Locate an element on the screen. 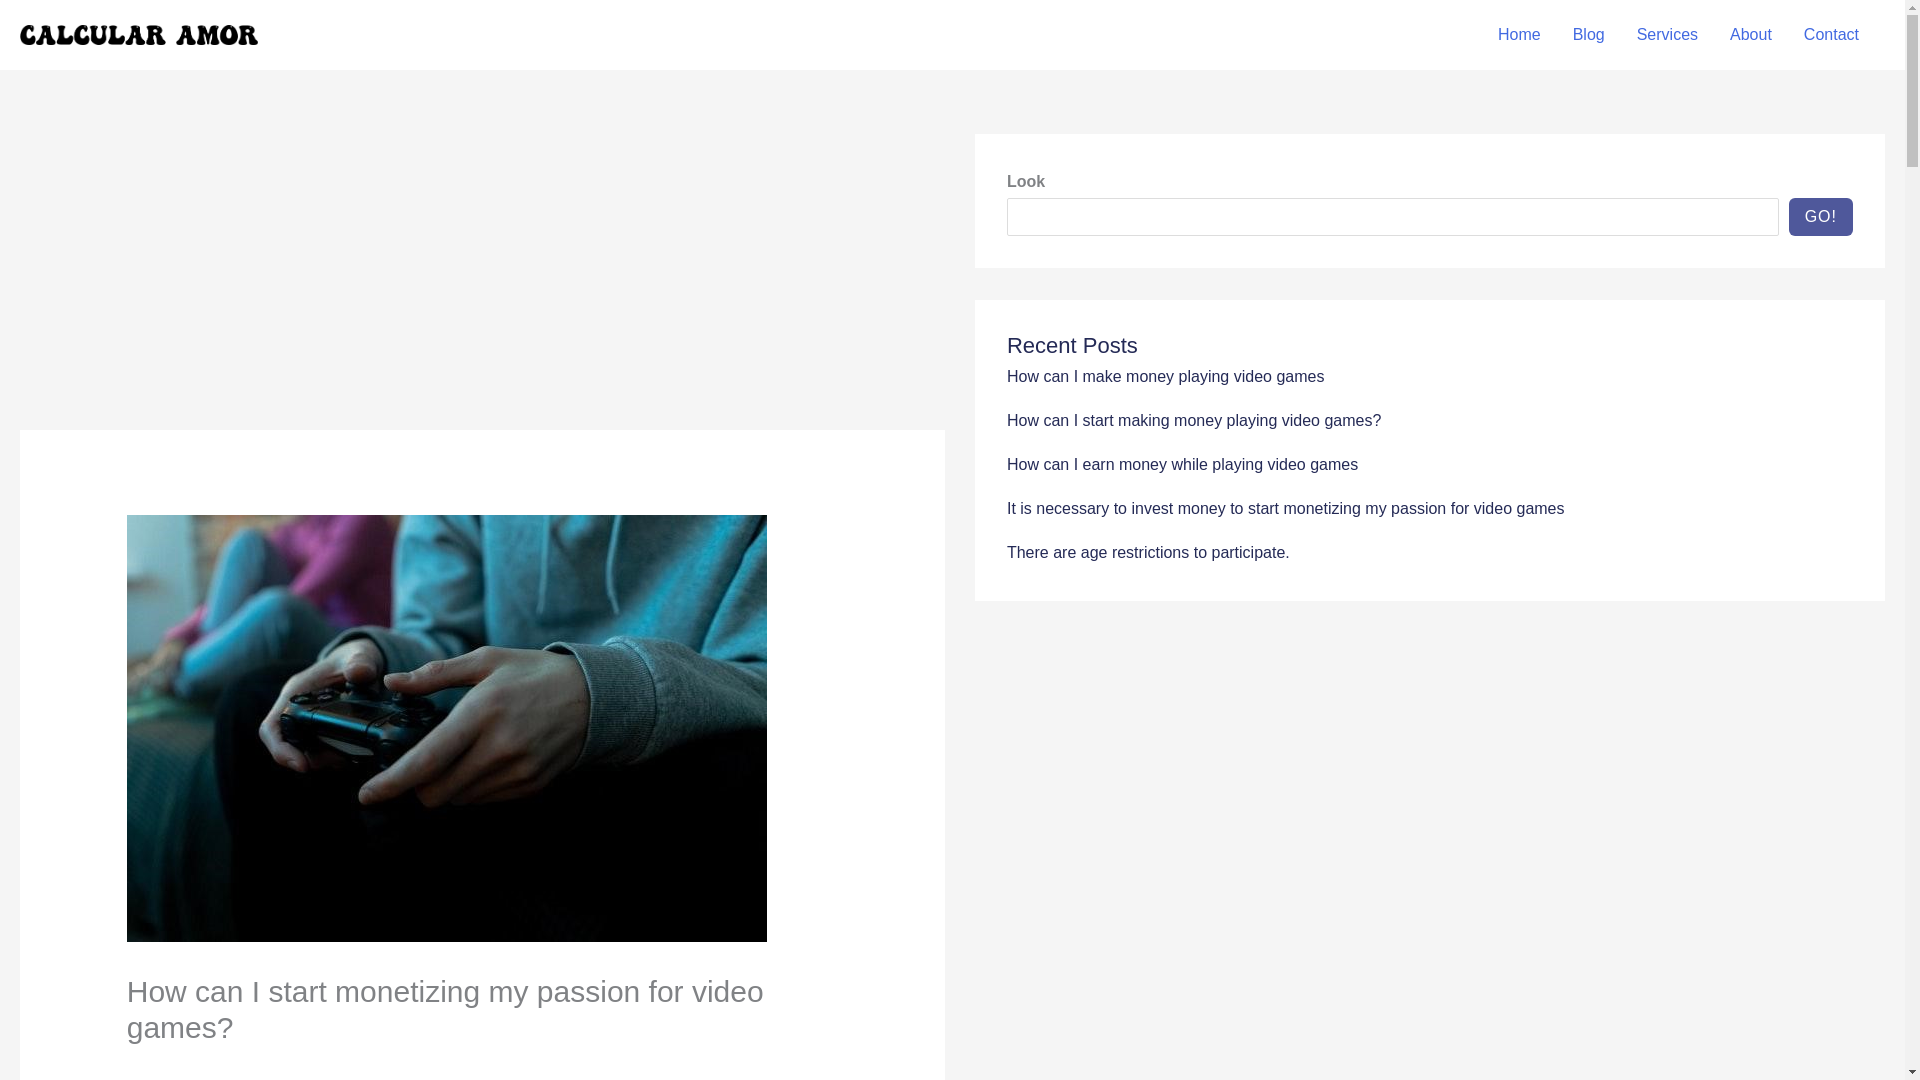  Deja un comentario is located at coordinates (196, 1067).